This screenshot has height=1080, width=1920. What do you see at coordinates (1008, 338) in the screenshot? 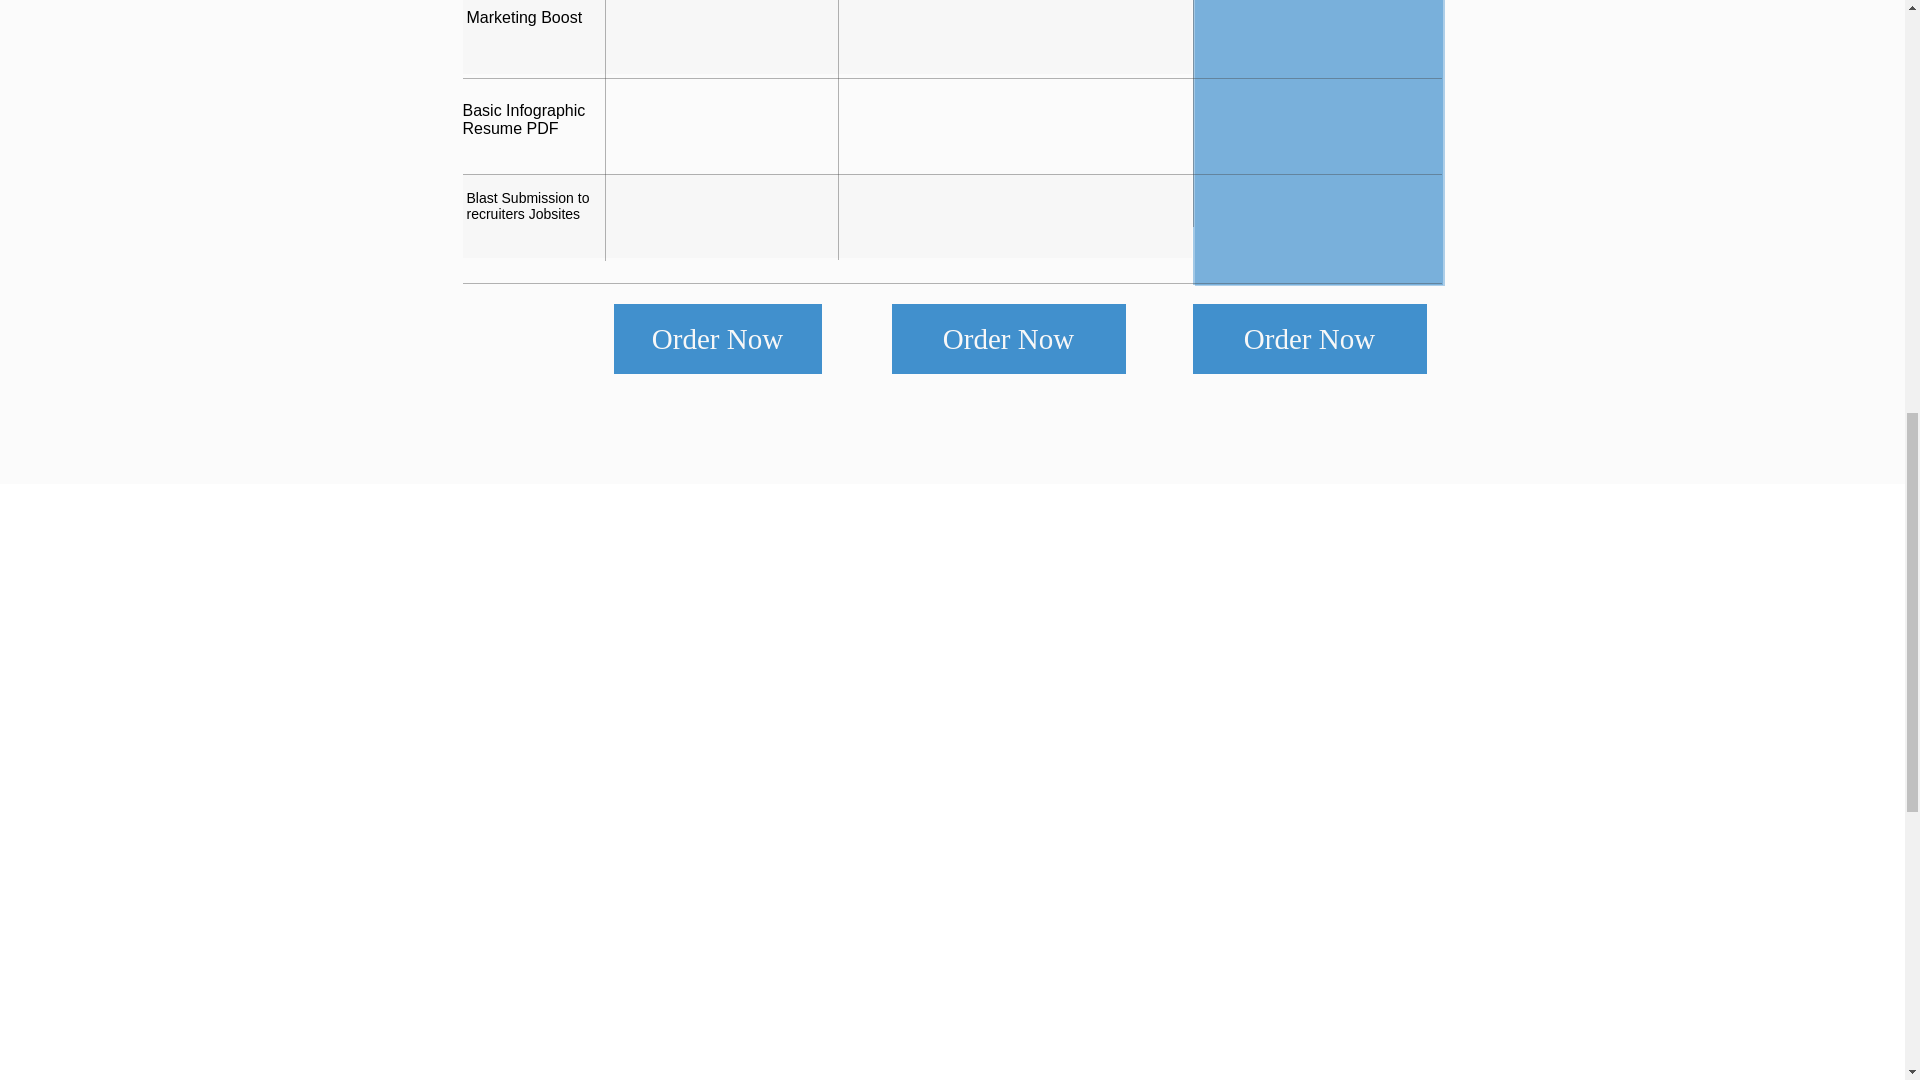
I see `Order Now` at bounding box center [1008, 338].